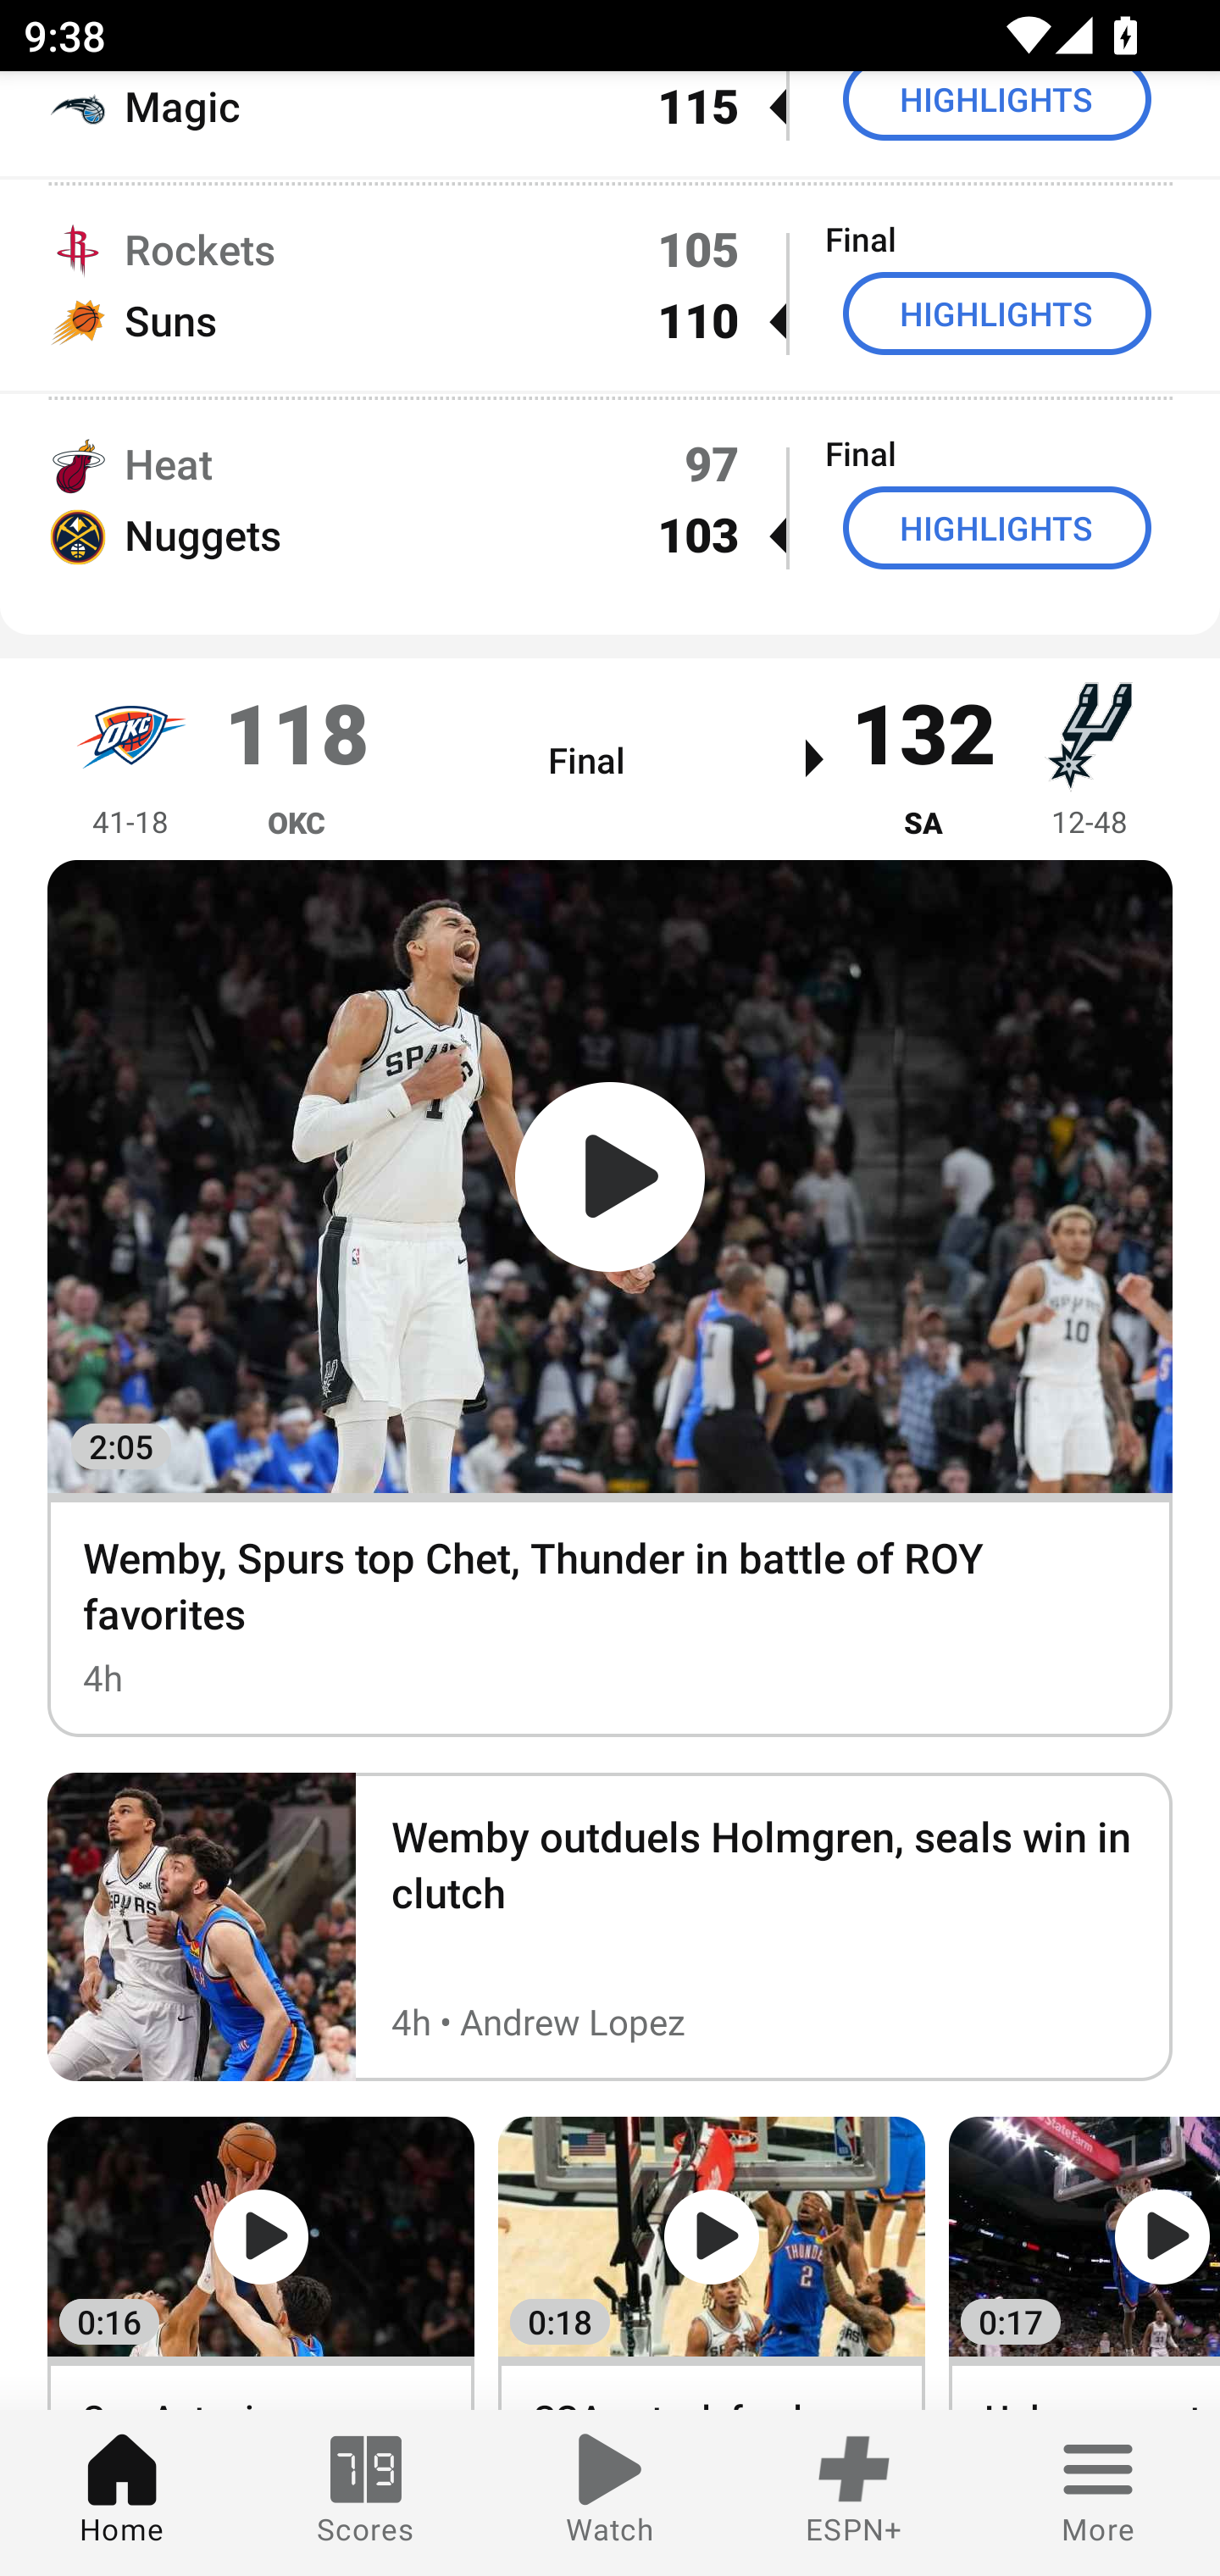  I want to click on HIGHLIGHTS, so click(997, 527).